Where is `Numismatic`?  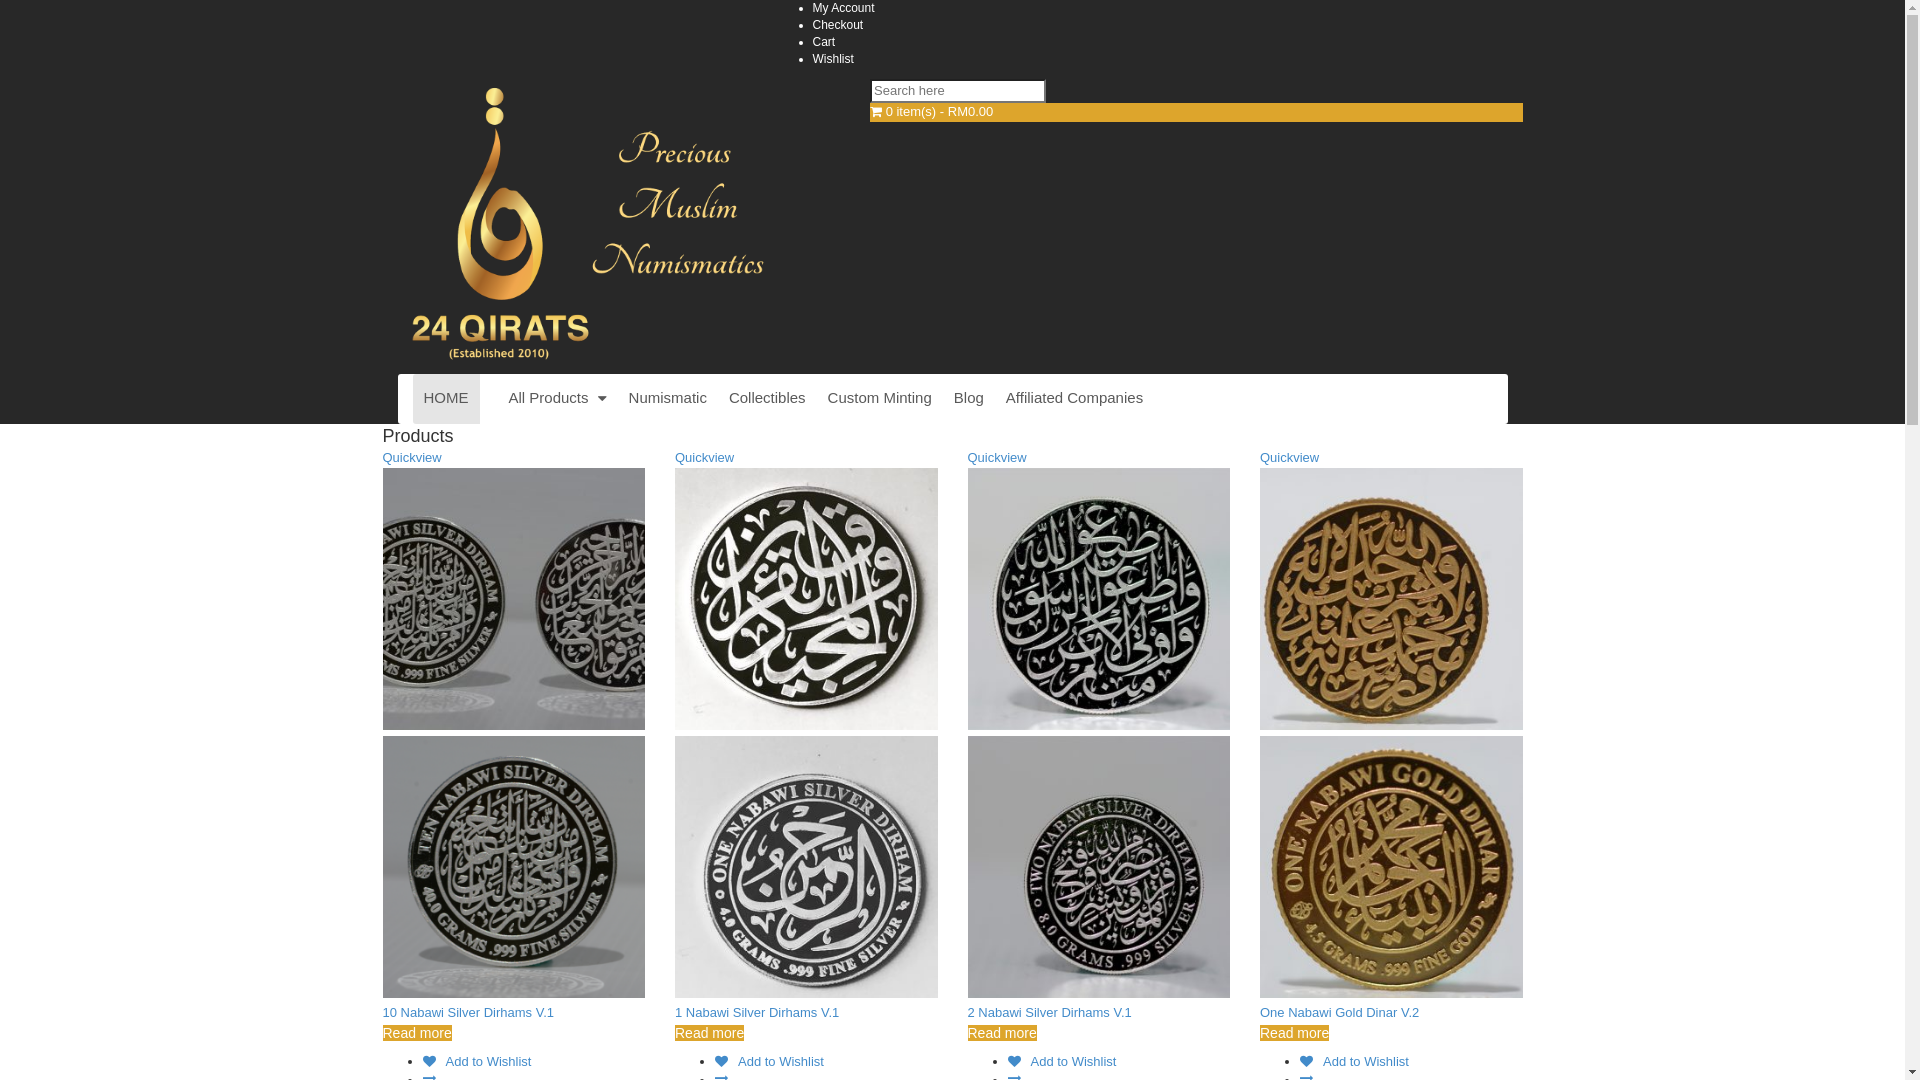
Numismatic is located at coordinates (668, 398).